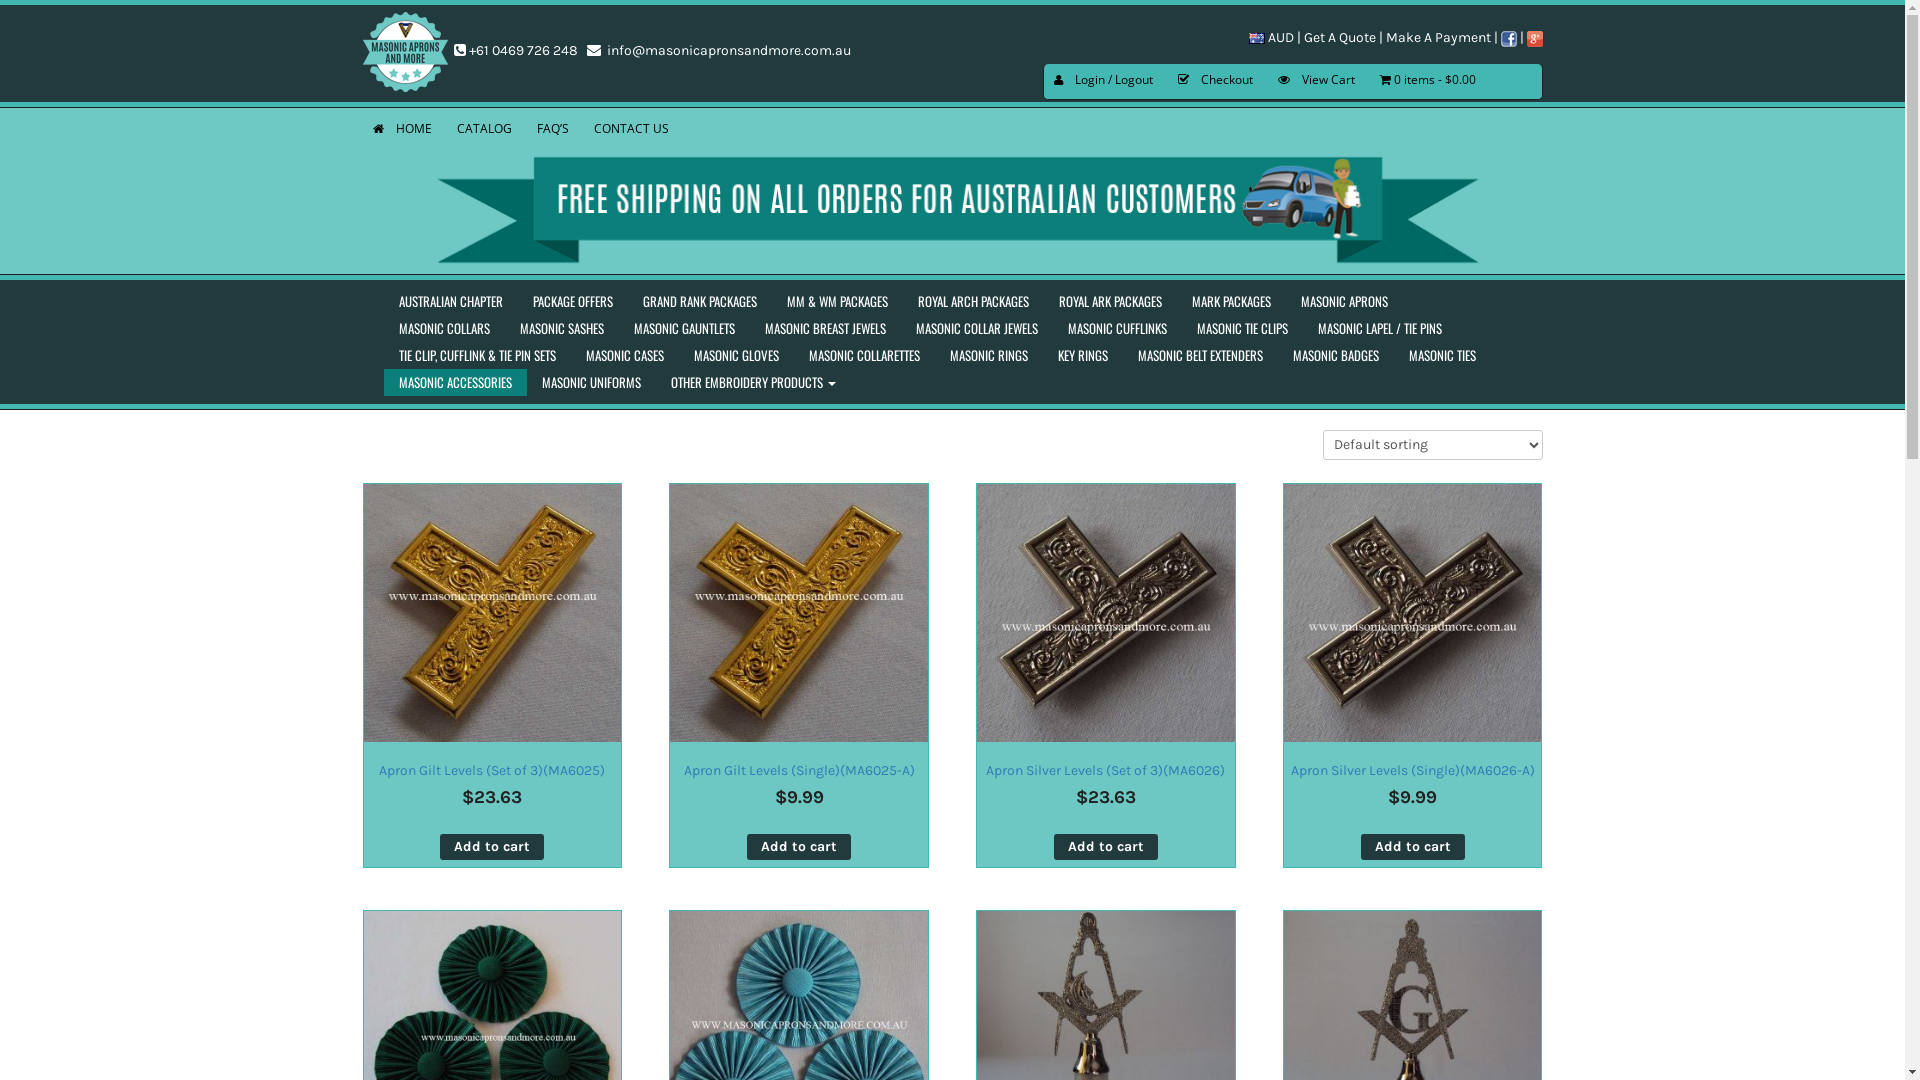  What do you see at coordinates (799, 670) in the screenshot?
I see `Apron Gilt Levels (Single)(MA6025-A)
$9.99` at bounding box center [799, 670].